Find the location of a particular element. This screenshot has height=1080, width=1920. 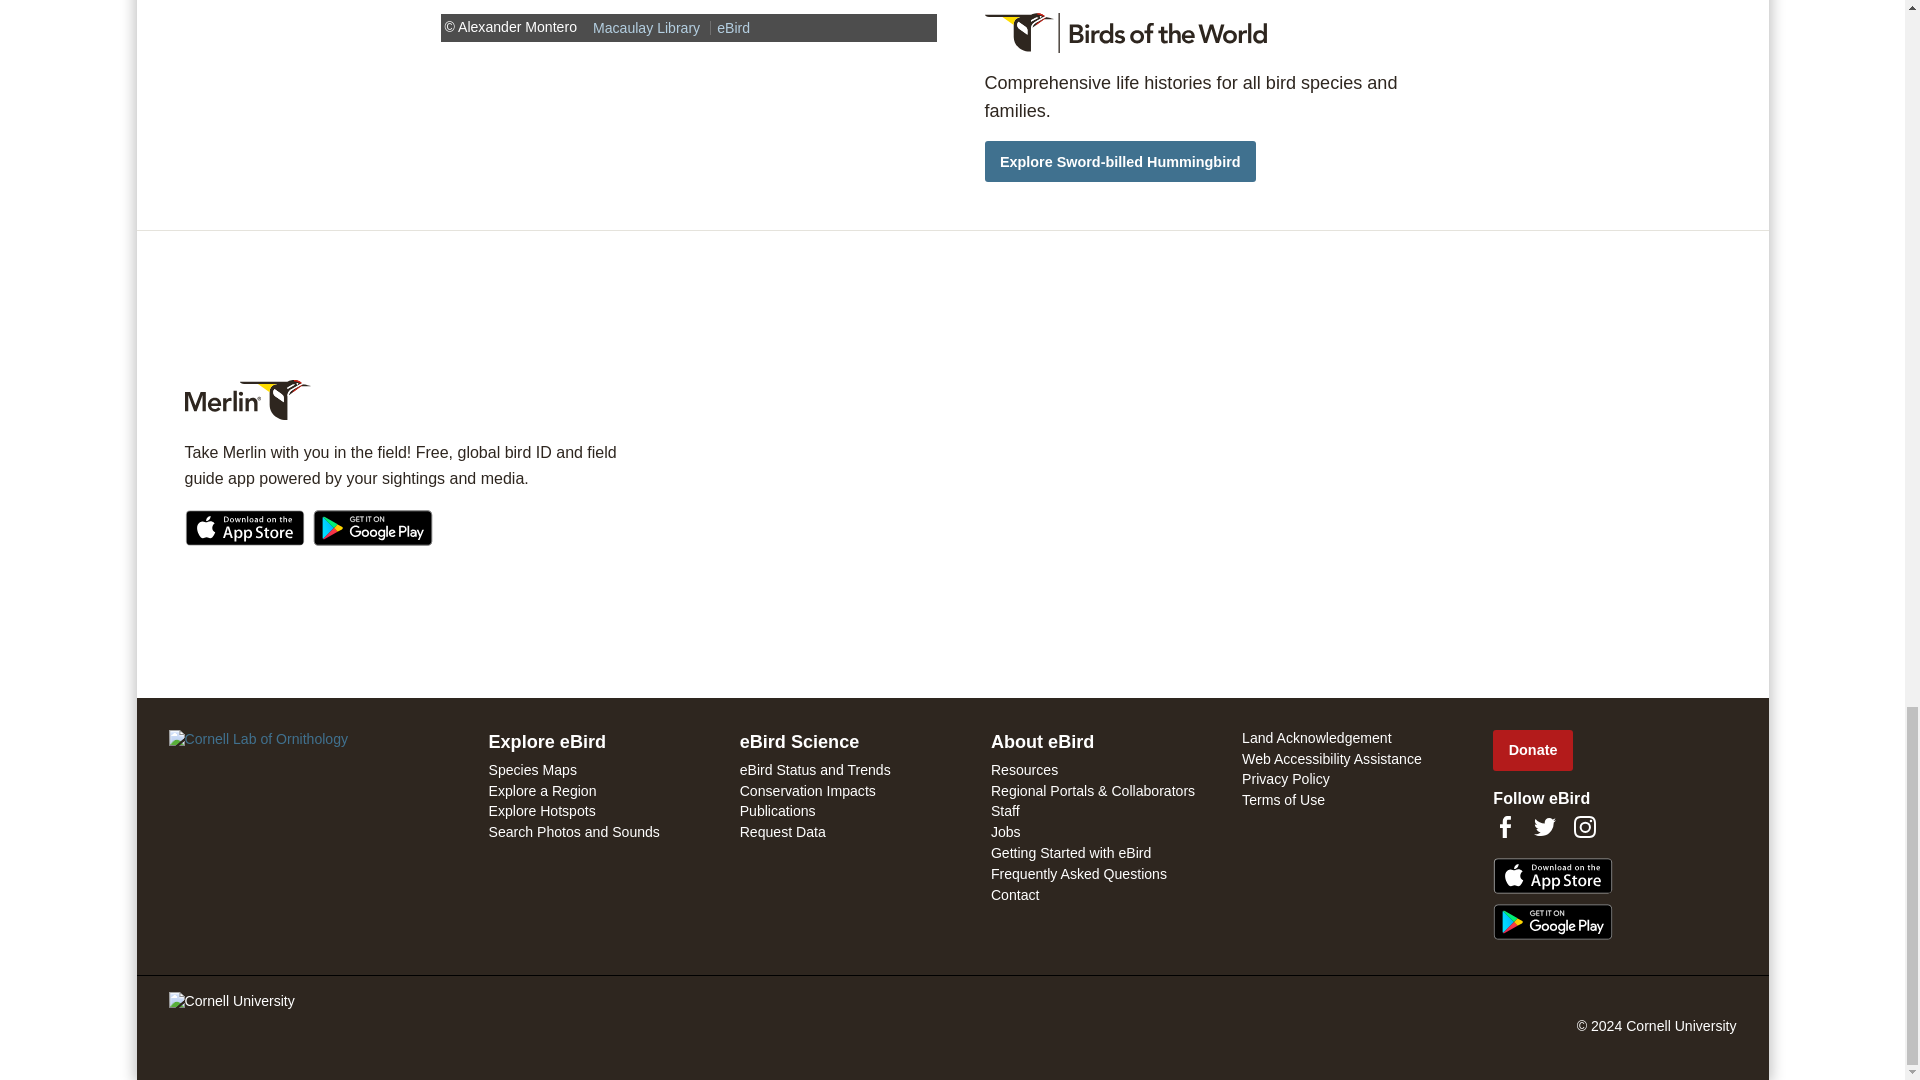

Follow us on Instagram is located at coordinates (1584, 827).